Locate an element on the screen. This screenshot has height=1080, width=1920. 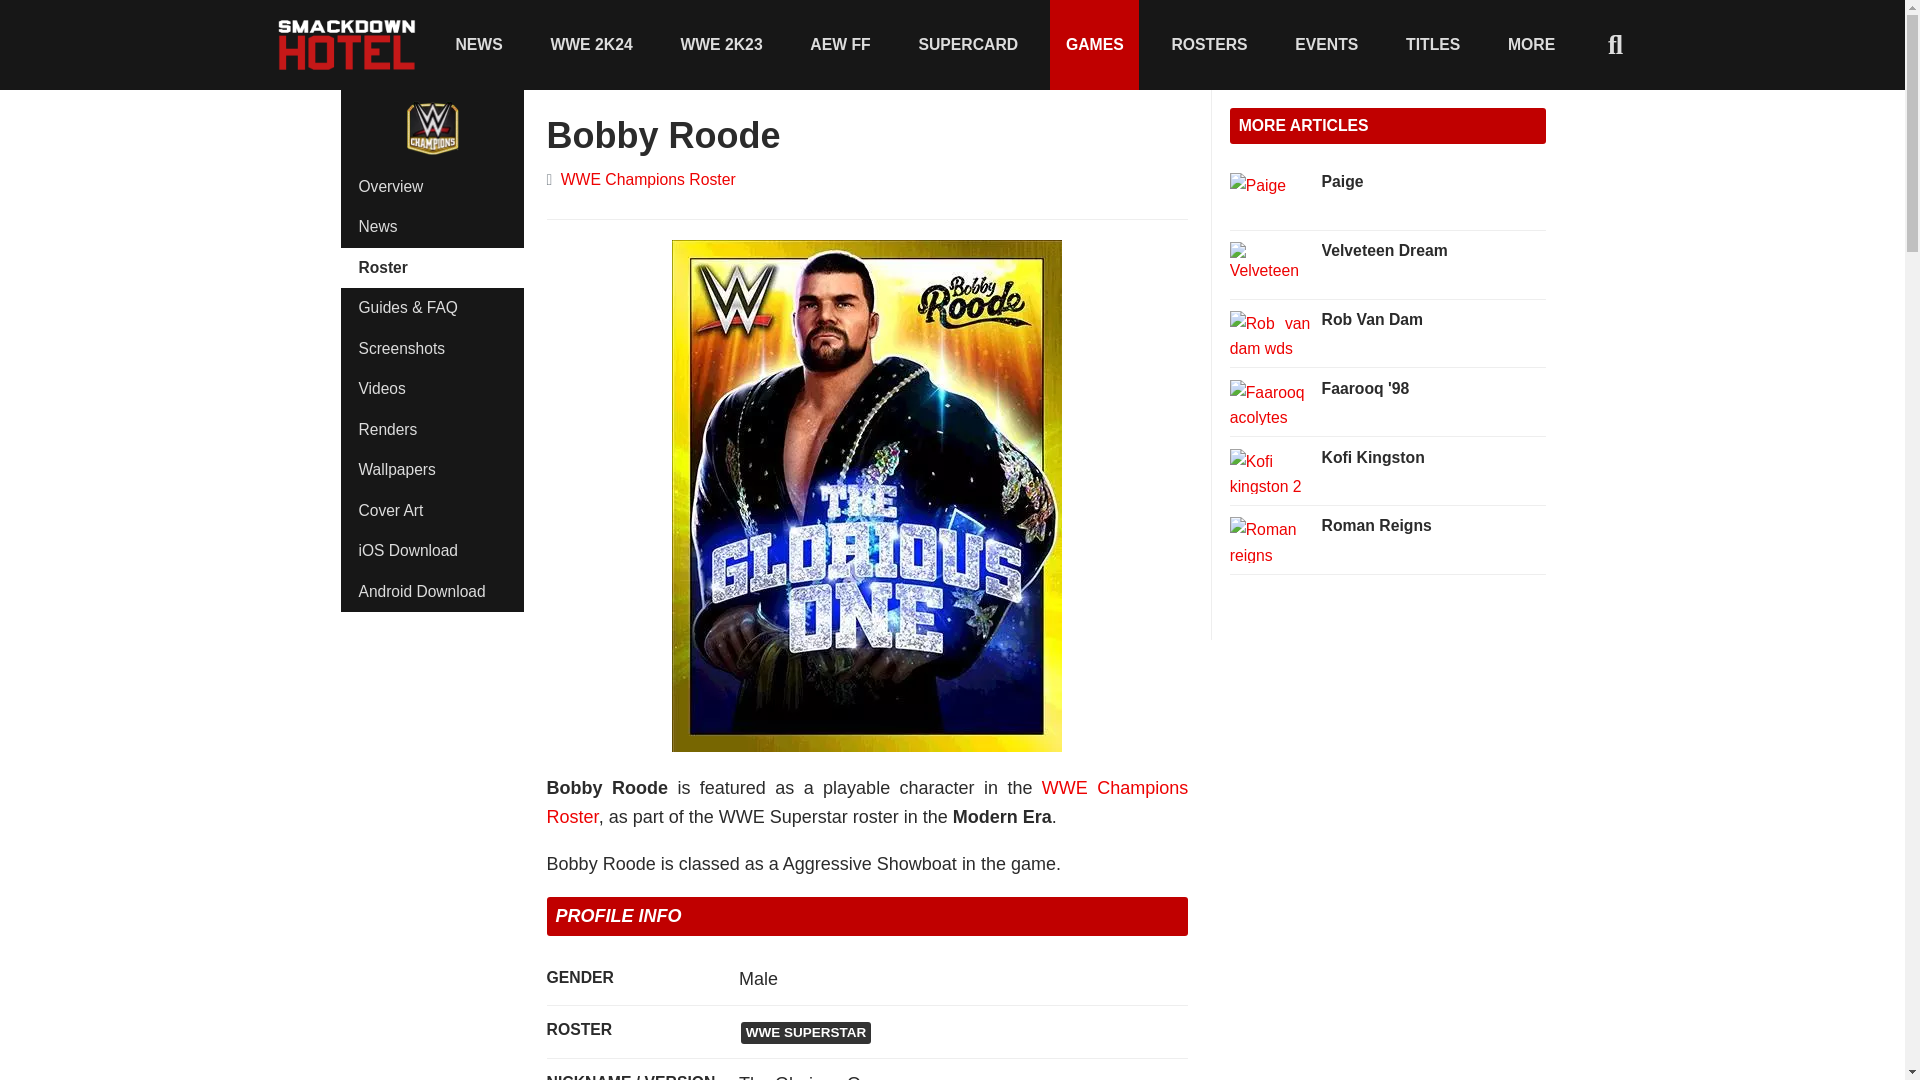
WWE 2K24 is located at coordinates (592, 44).